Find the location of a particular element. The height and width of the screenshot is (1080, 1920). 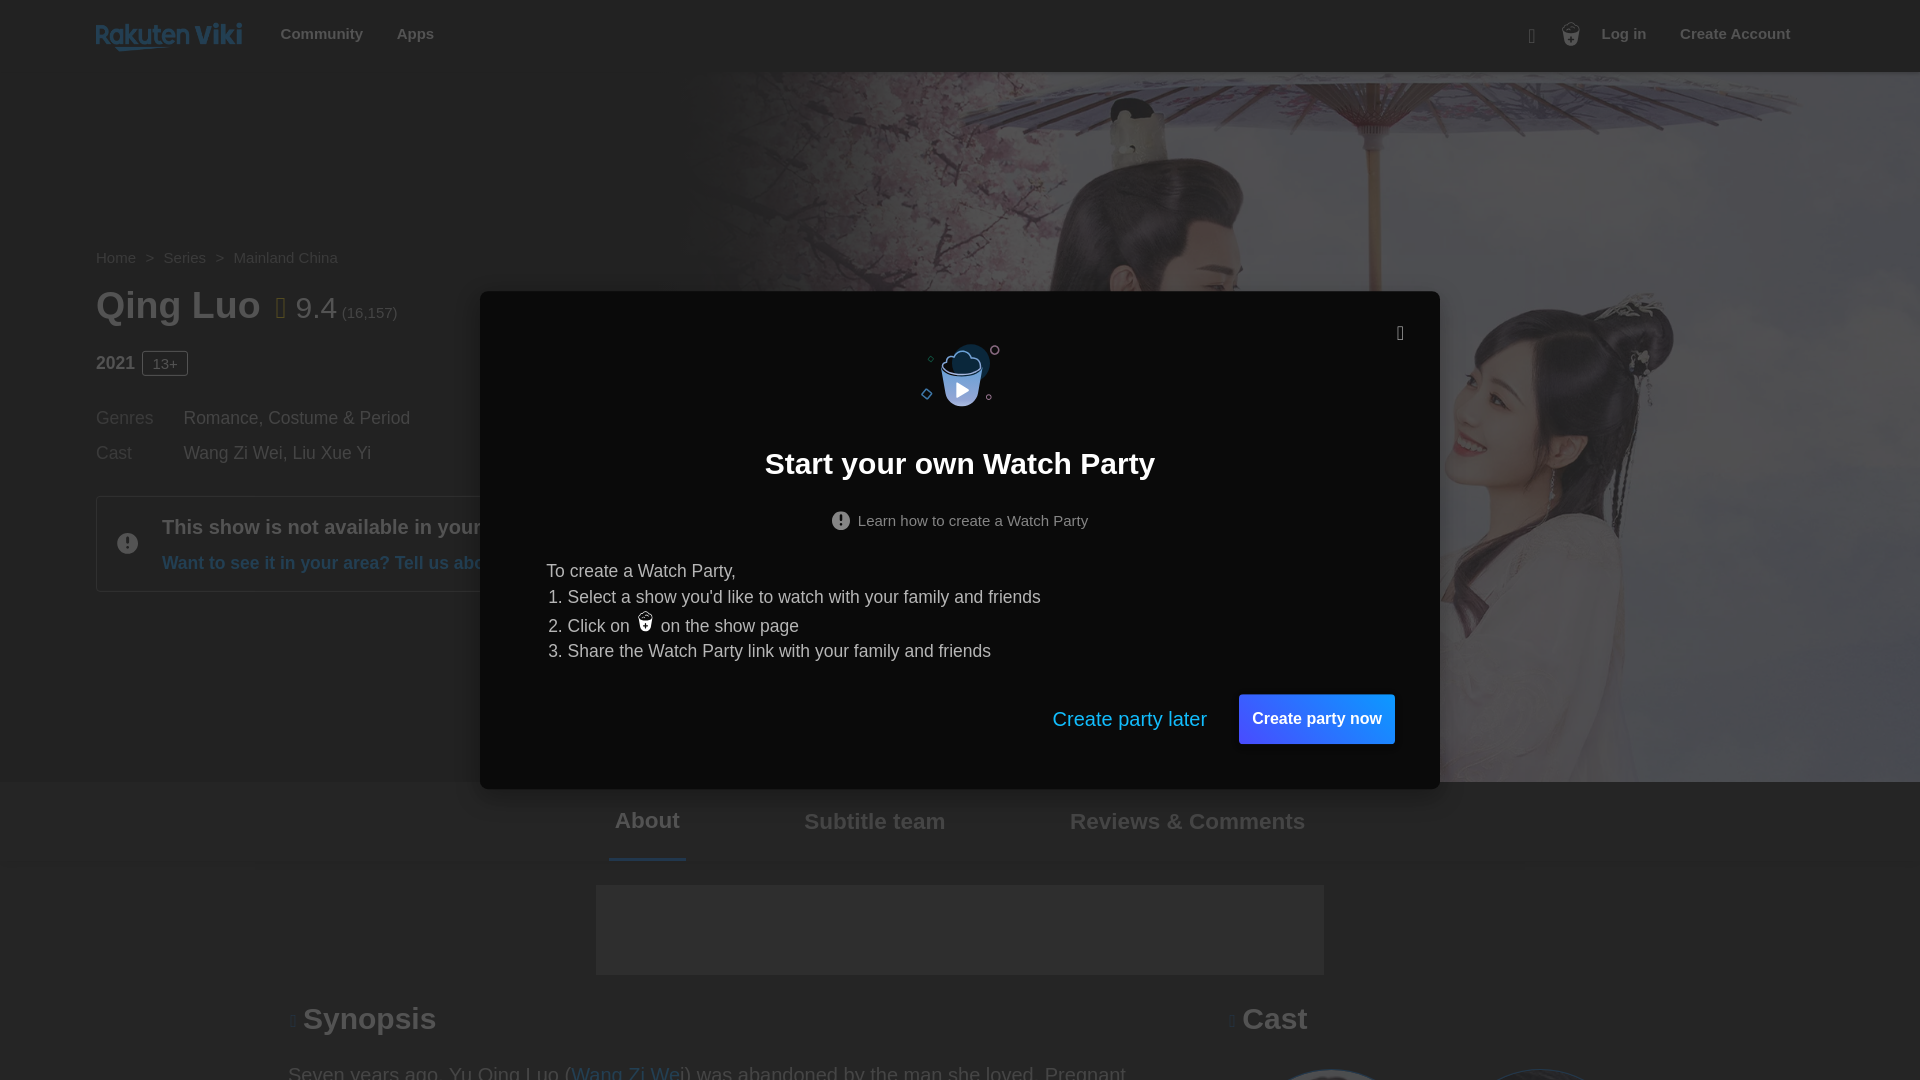

Home is located at coordinates (116, 257).